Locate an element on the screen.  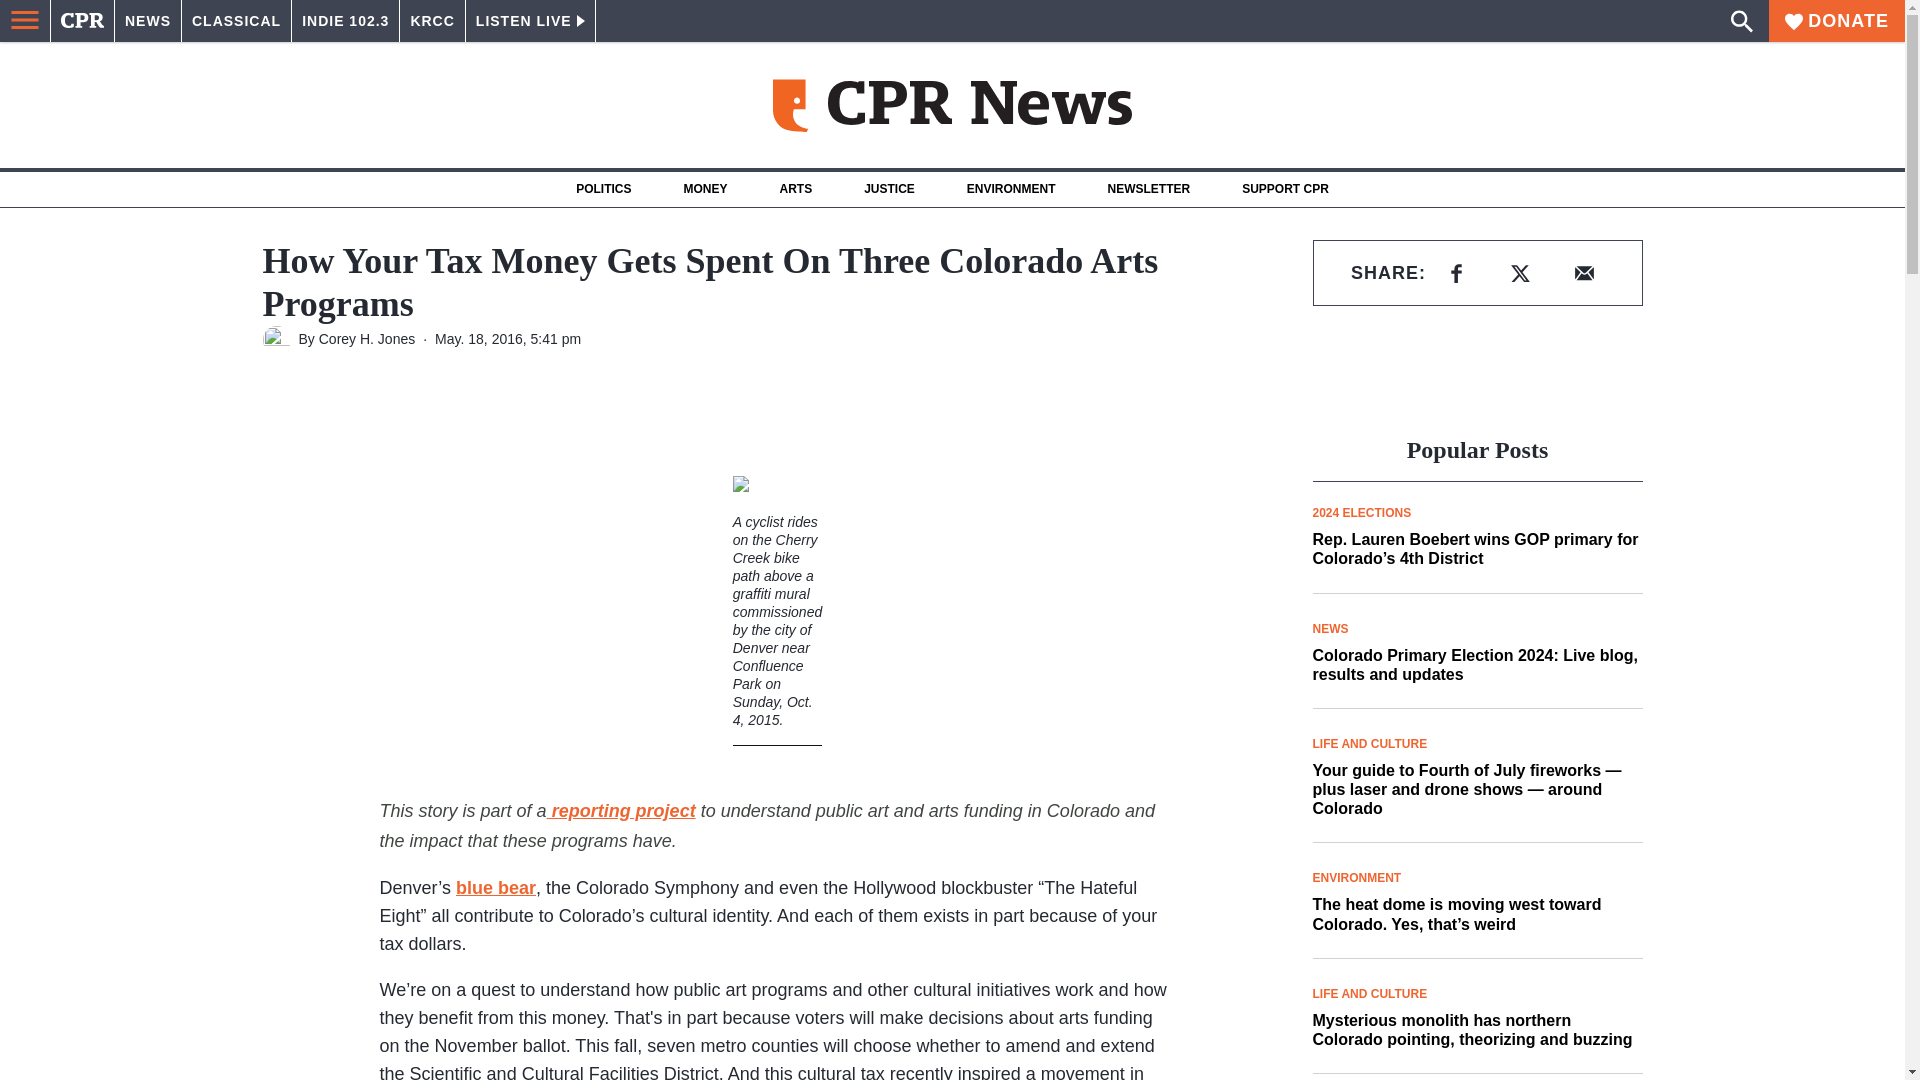
KRCC is located at coordinates (432, 21).